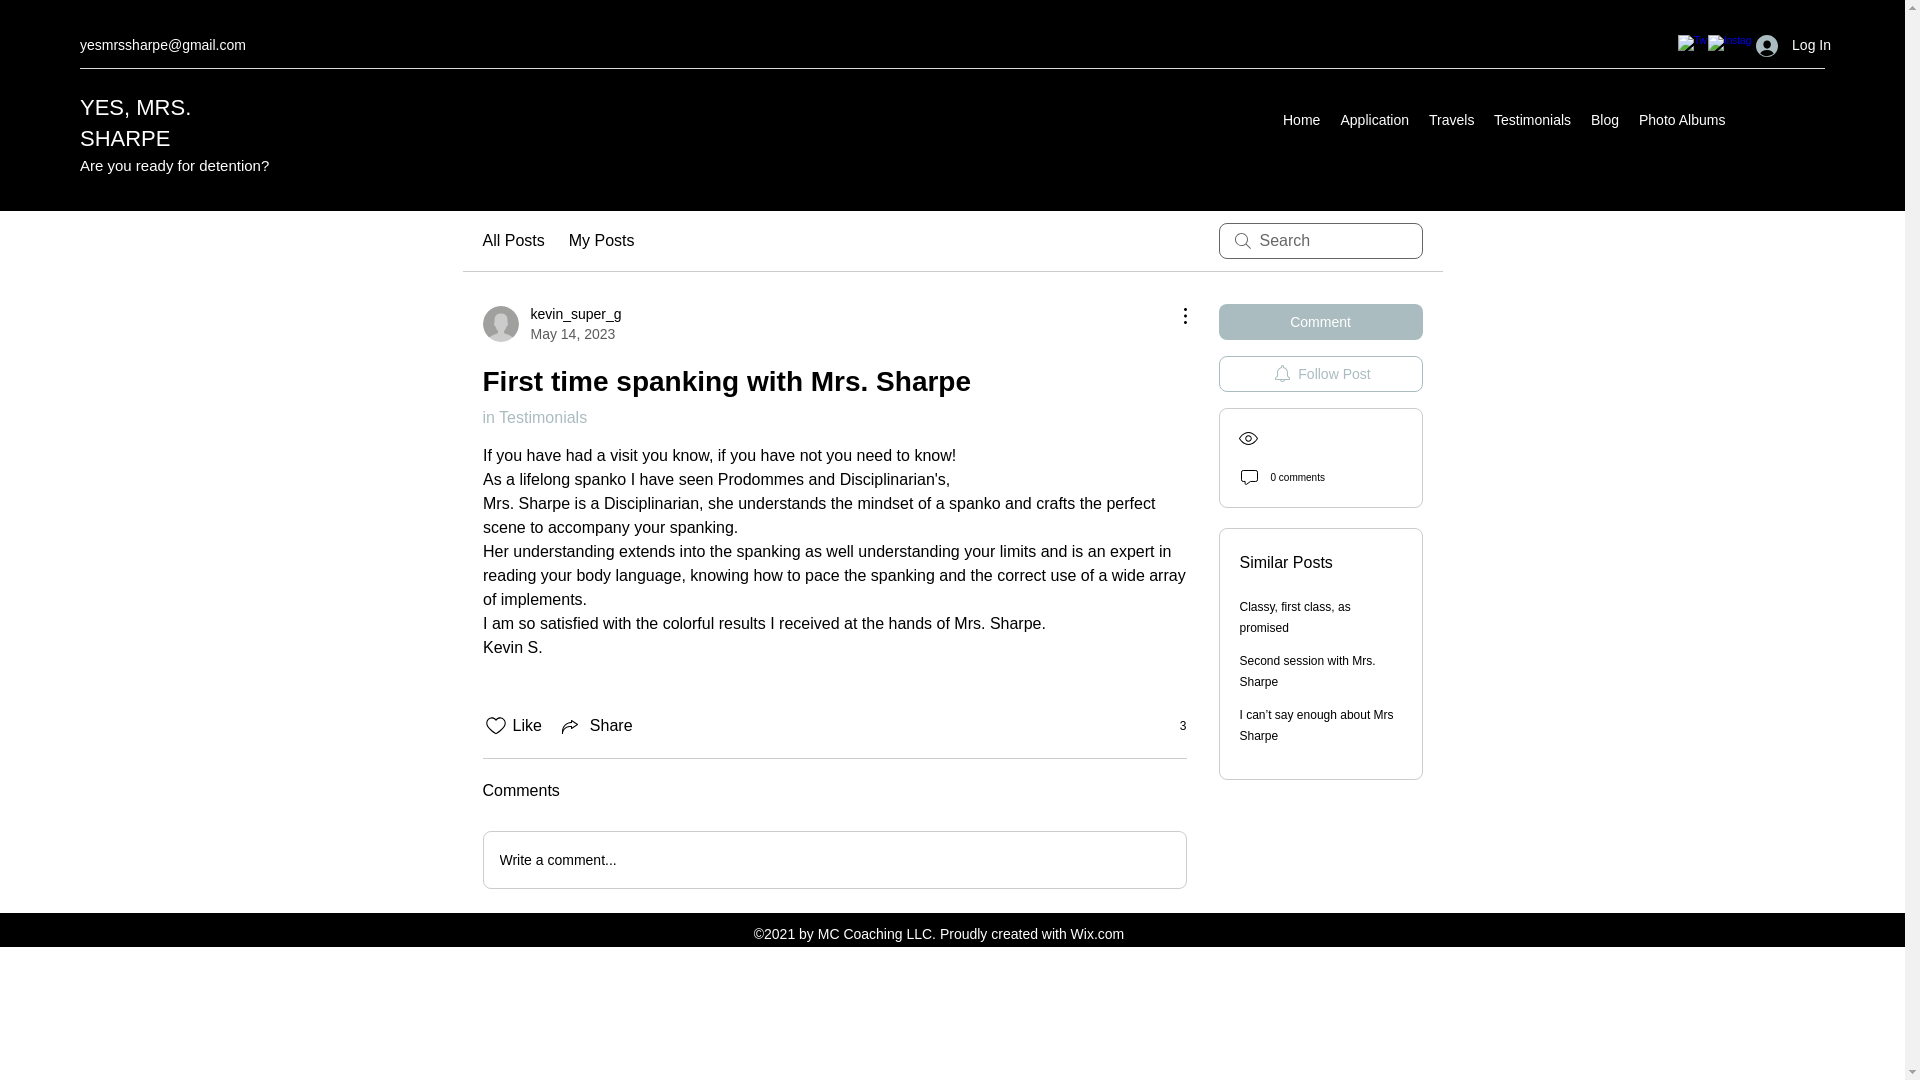  I want to click on Photo Albums, so click(1682, 120).